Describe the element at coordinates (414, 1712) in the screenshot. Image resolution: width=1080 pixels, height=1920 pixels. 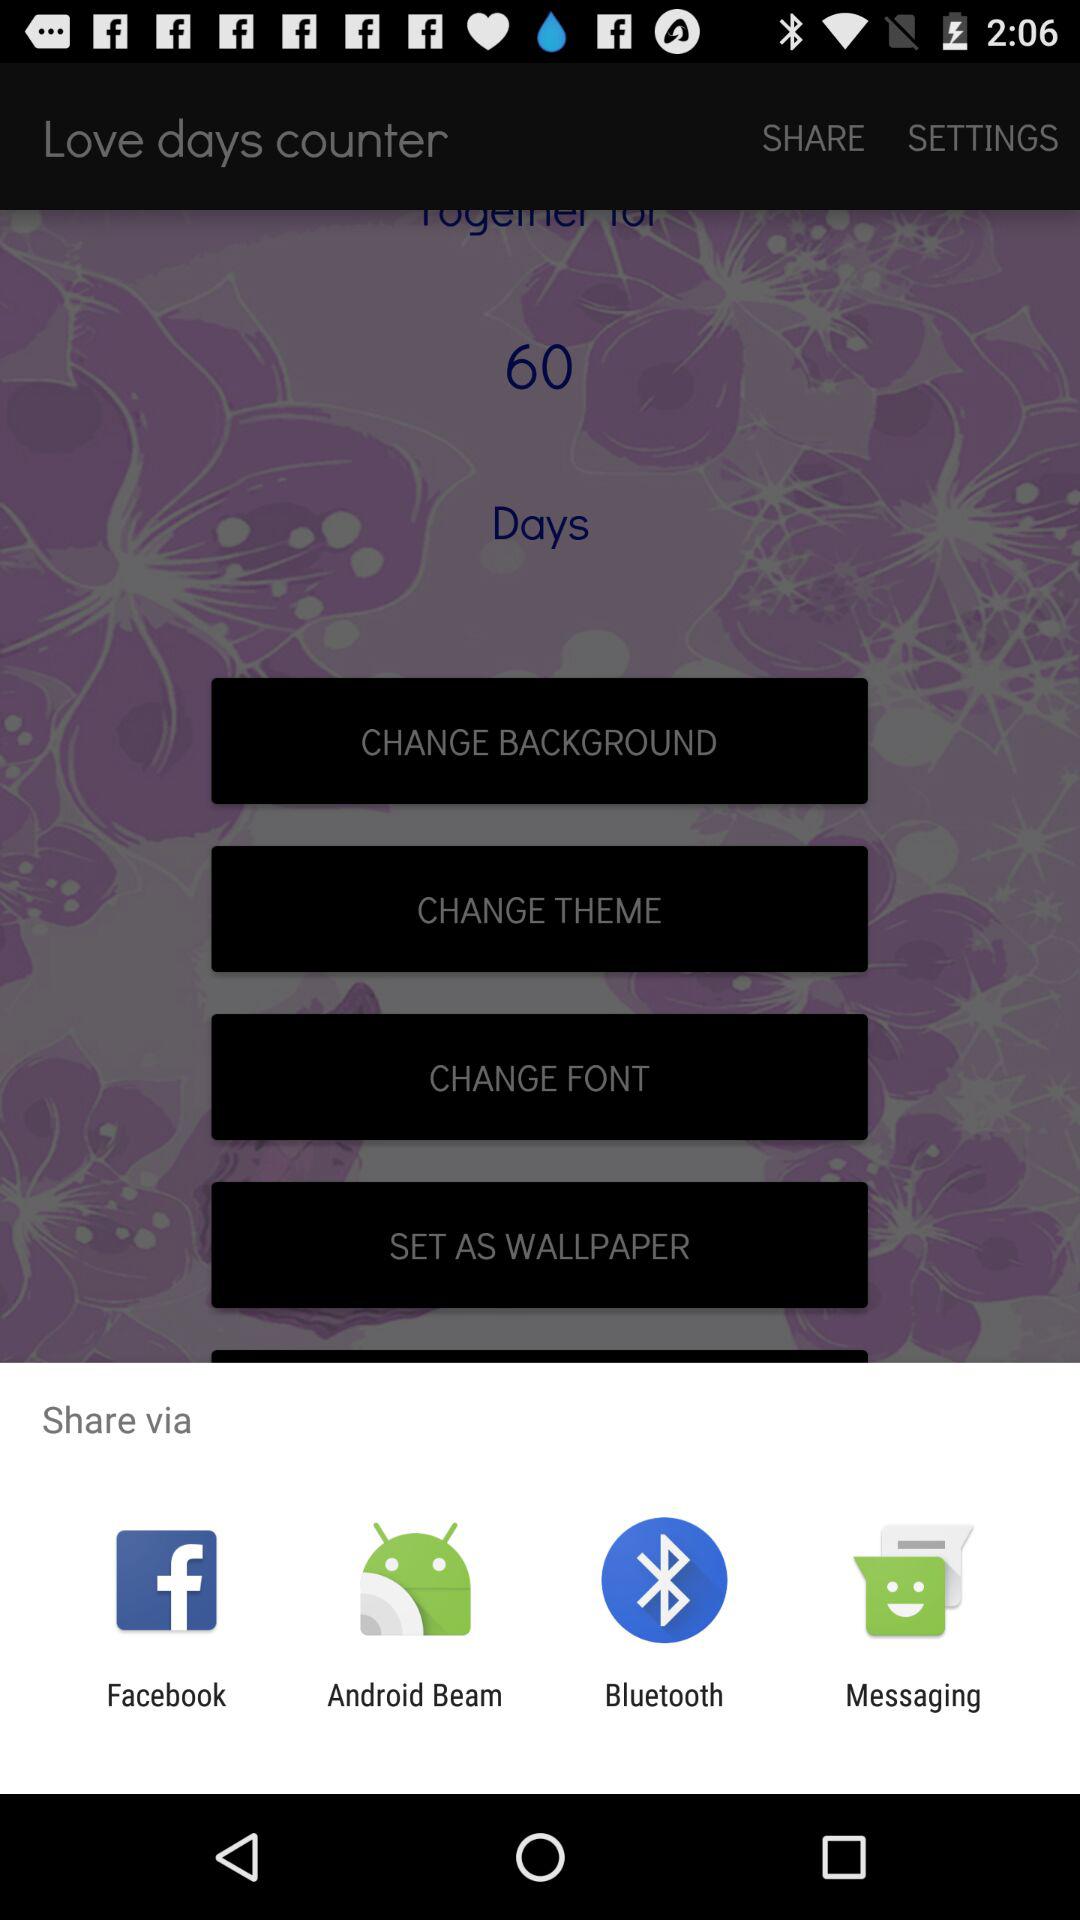
I see `turn off the app next to facebook icon` at that location.